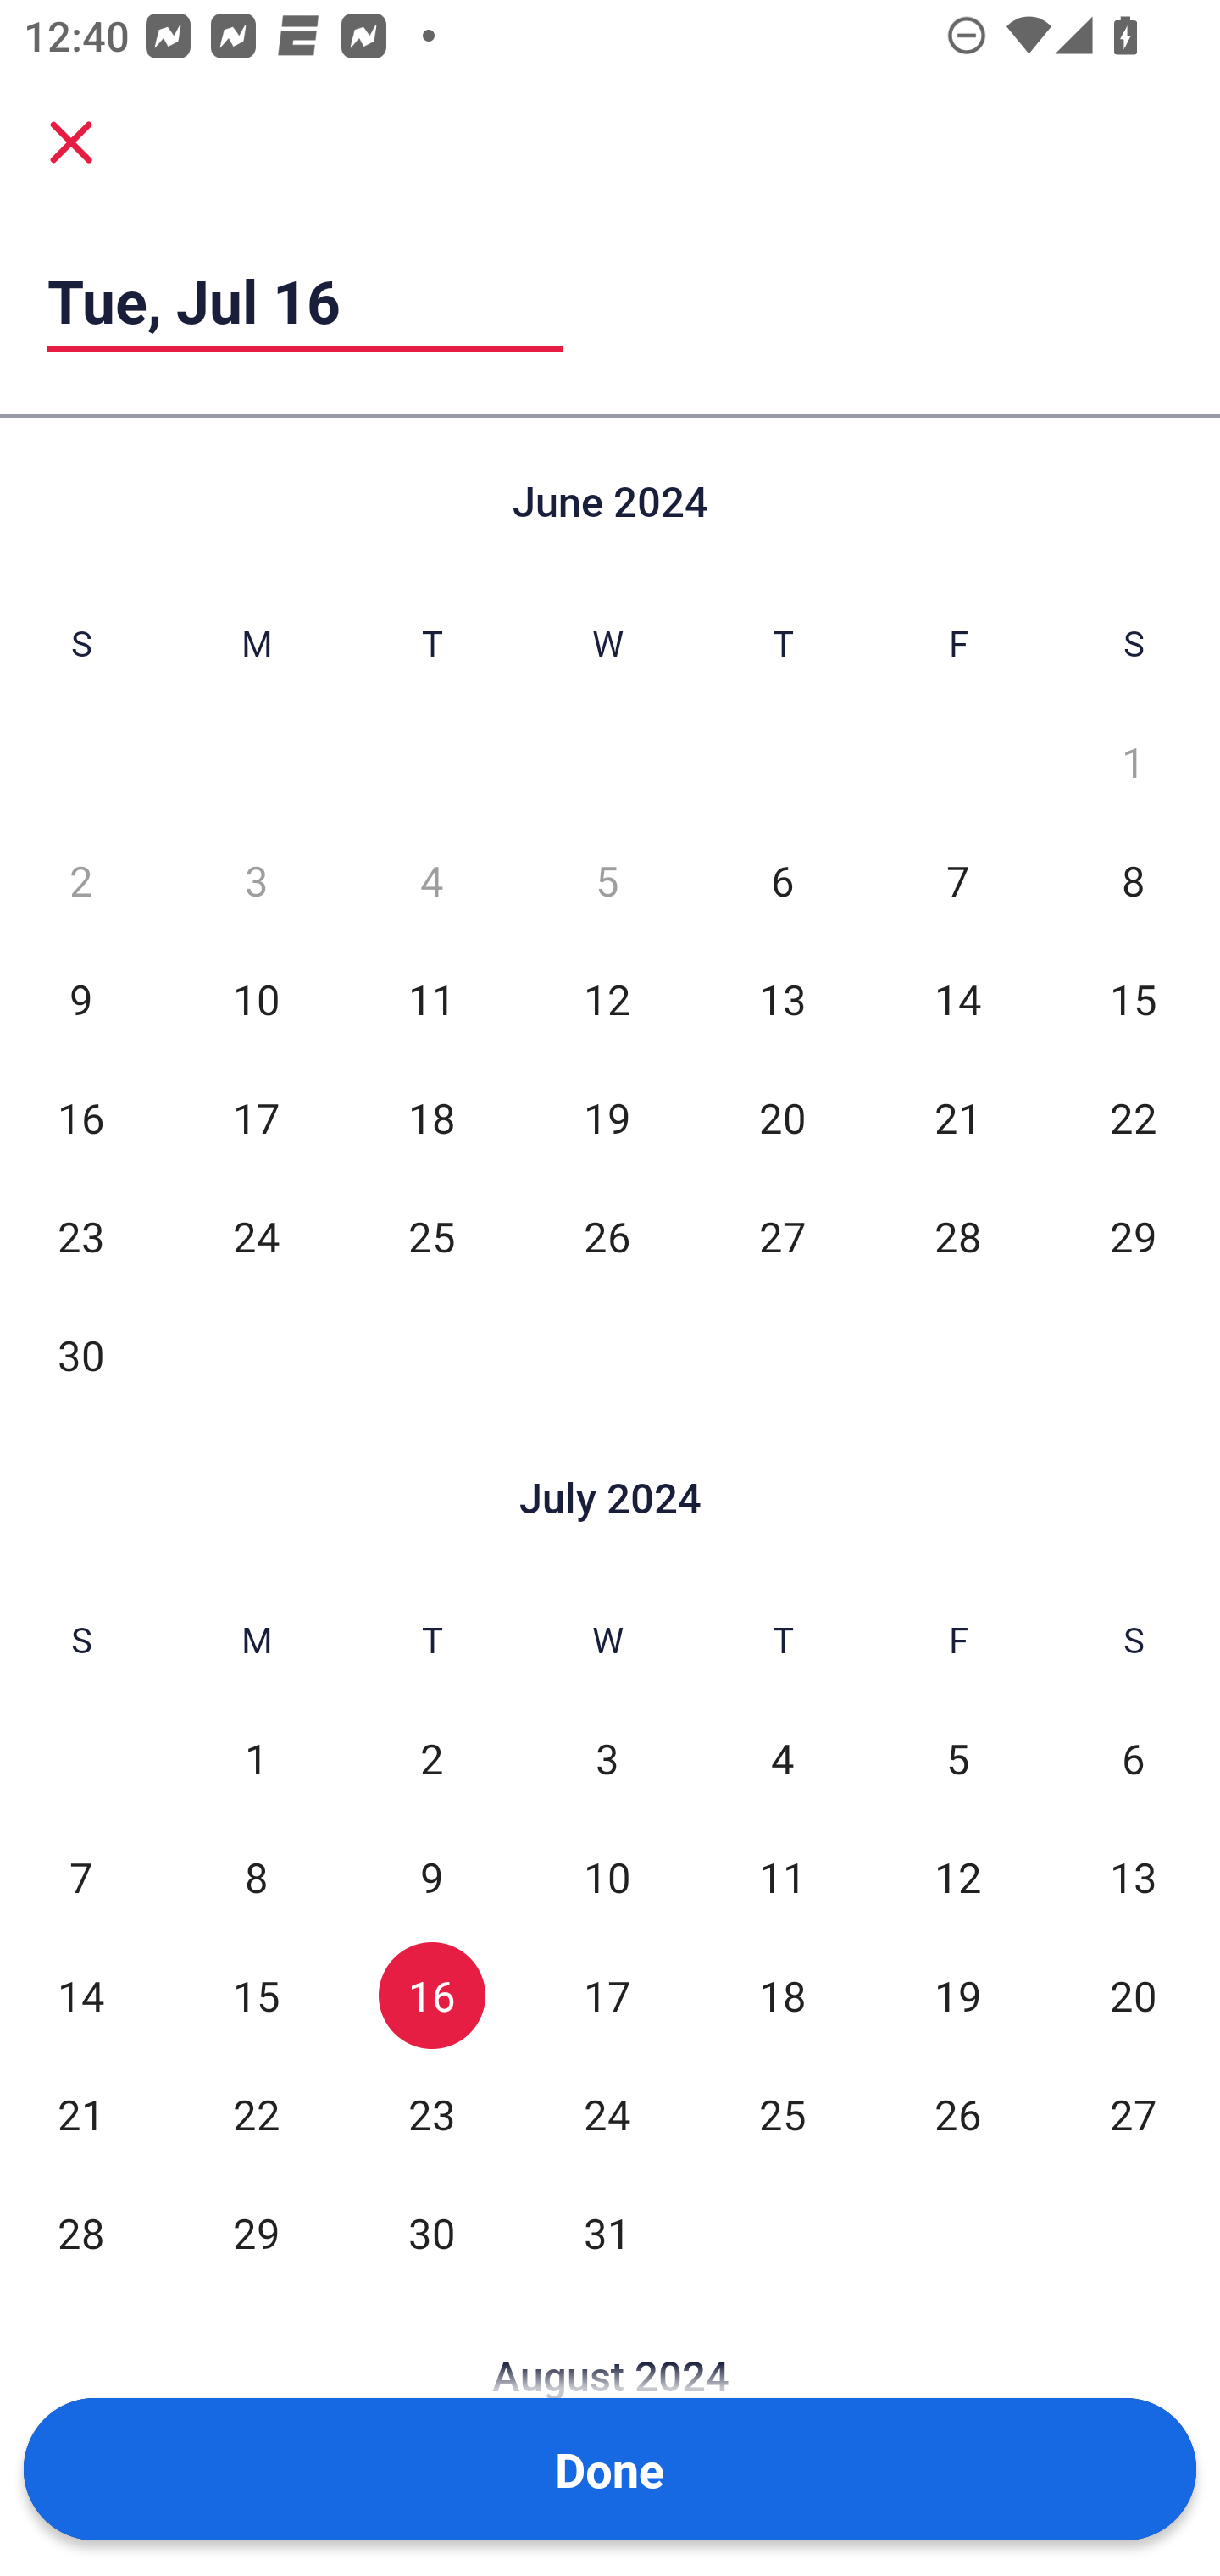 The width and height of the screenshot is (1220, 2576). Describe the element at coordinates (782, 1118) in the screenshot. I see `20 Thu, Jun 20, Not Selected` at that location.